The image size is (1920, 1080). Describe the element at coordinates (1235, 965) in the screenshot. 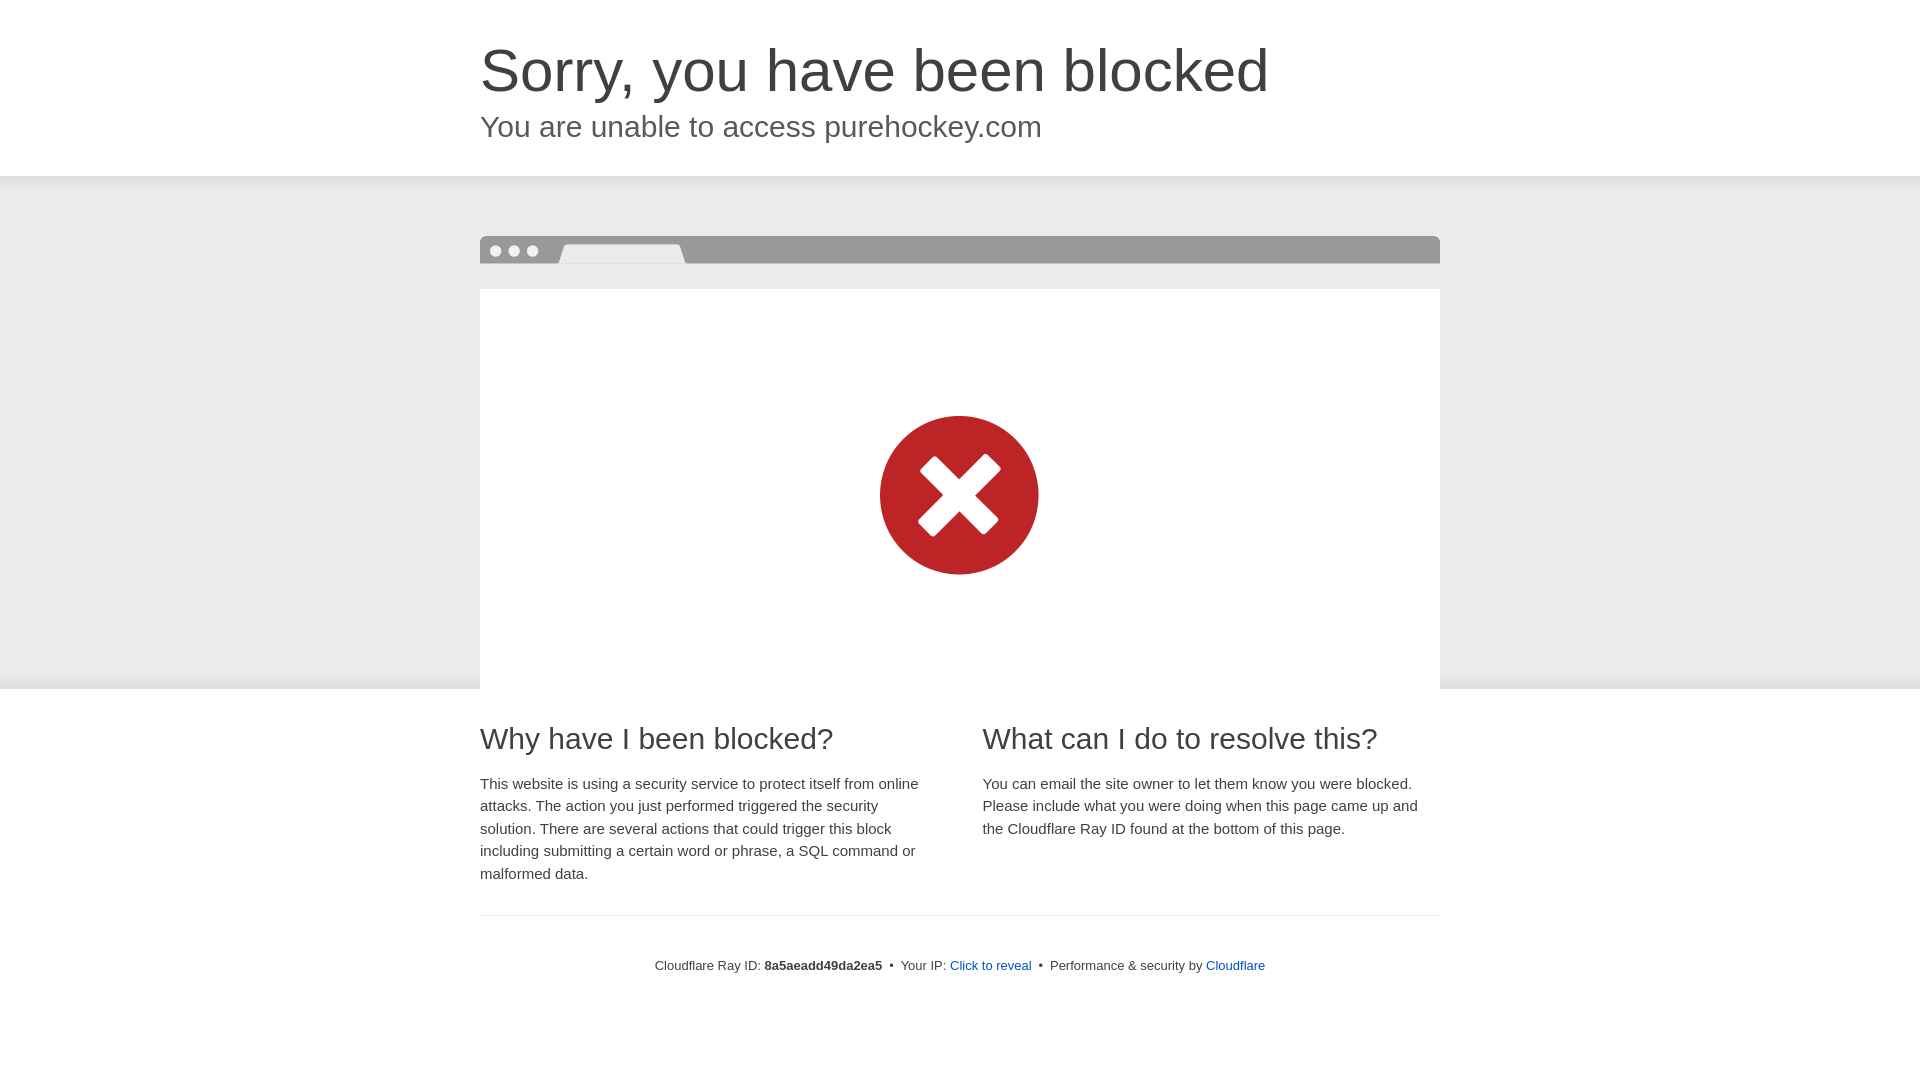

I see `Cloudflare` at that location.